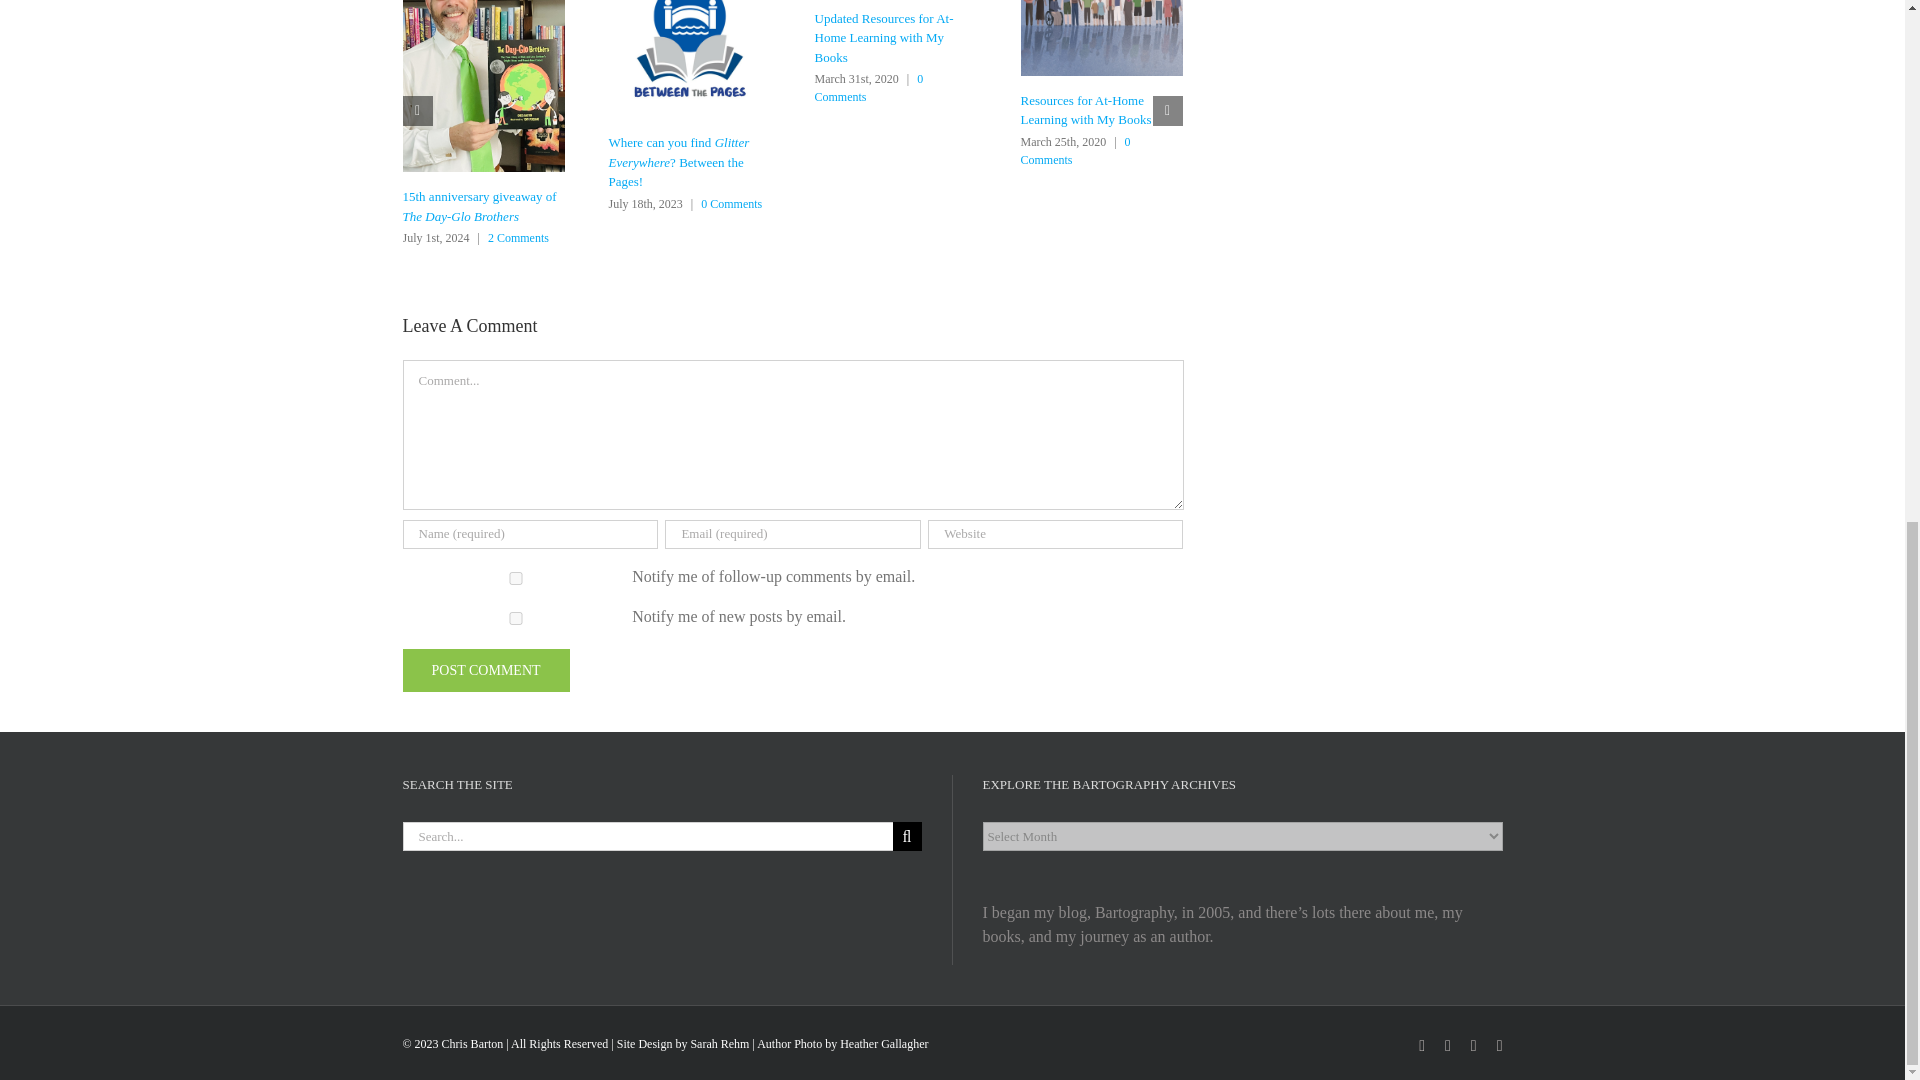 This screenshot has width=1920, height=1080. What do you see at coordinates (515, 578) in the screenshot?
I see `subscribe` at bounding box center [515, 578].